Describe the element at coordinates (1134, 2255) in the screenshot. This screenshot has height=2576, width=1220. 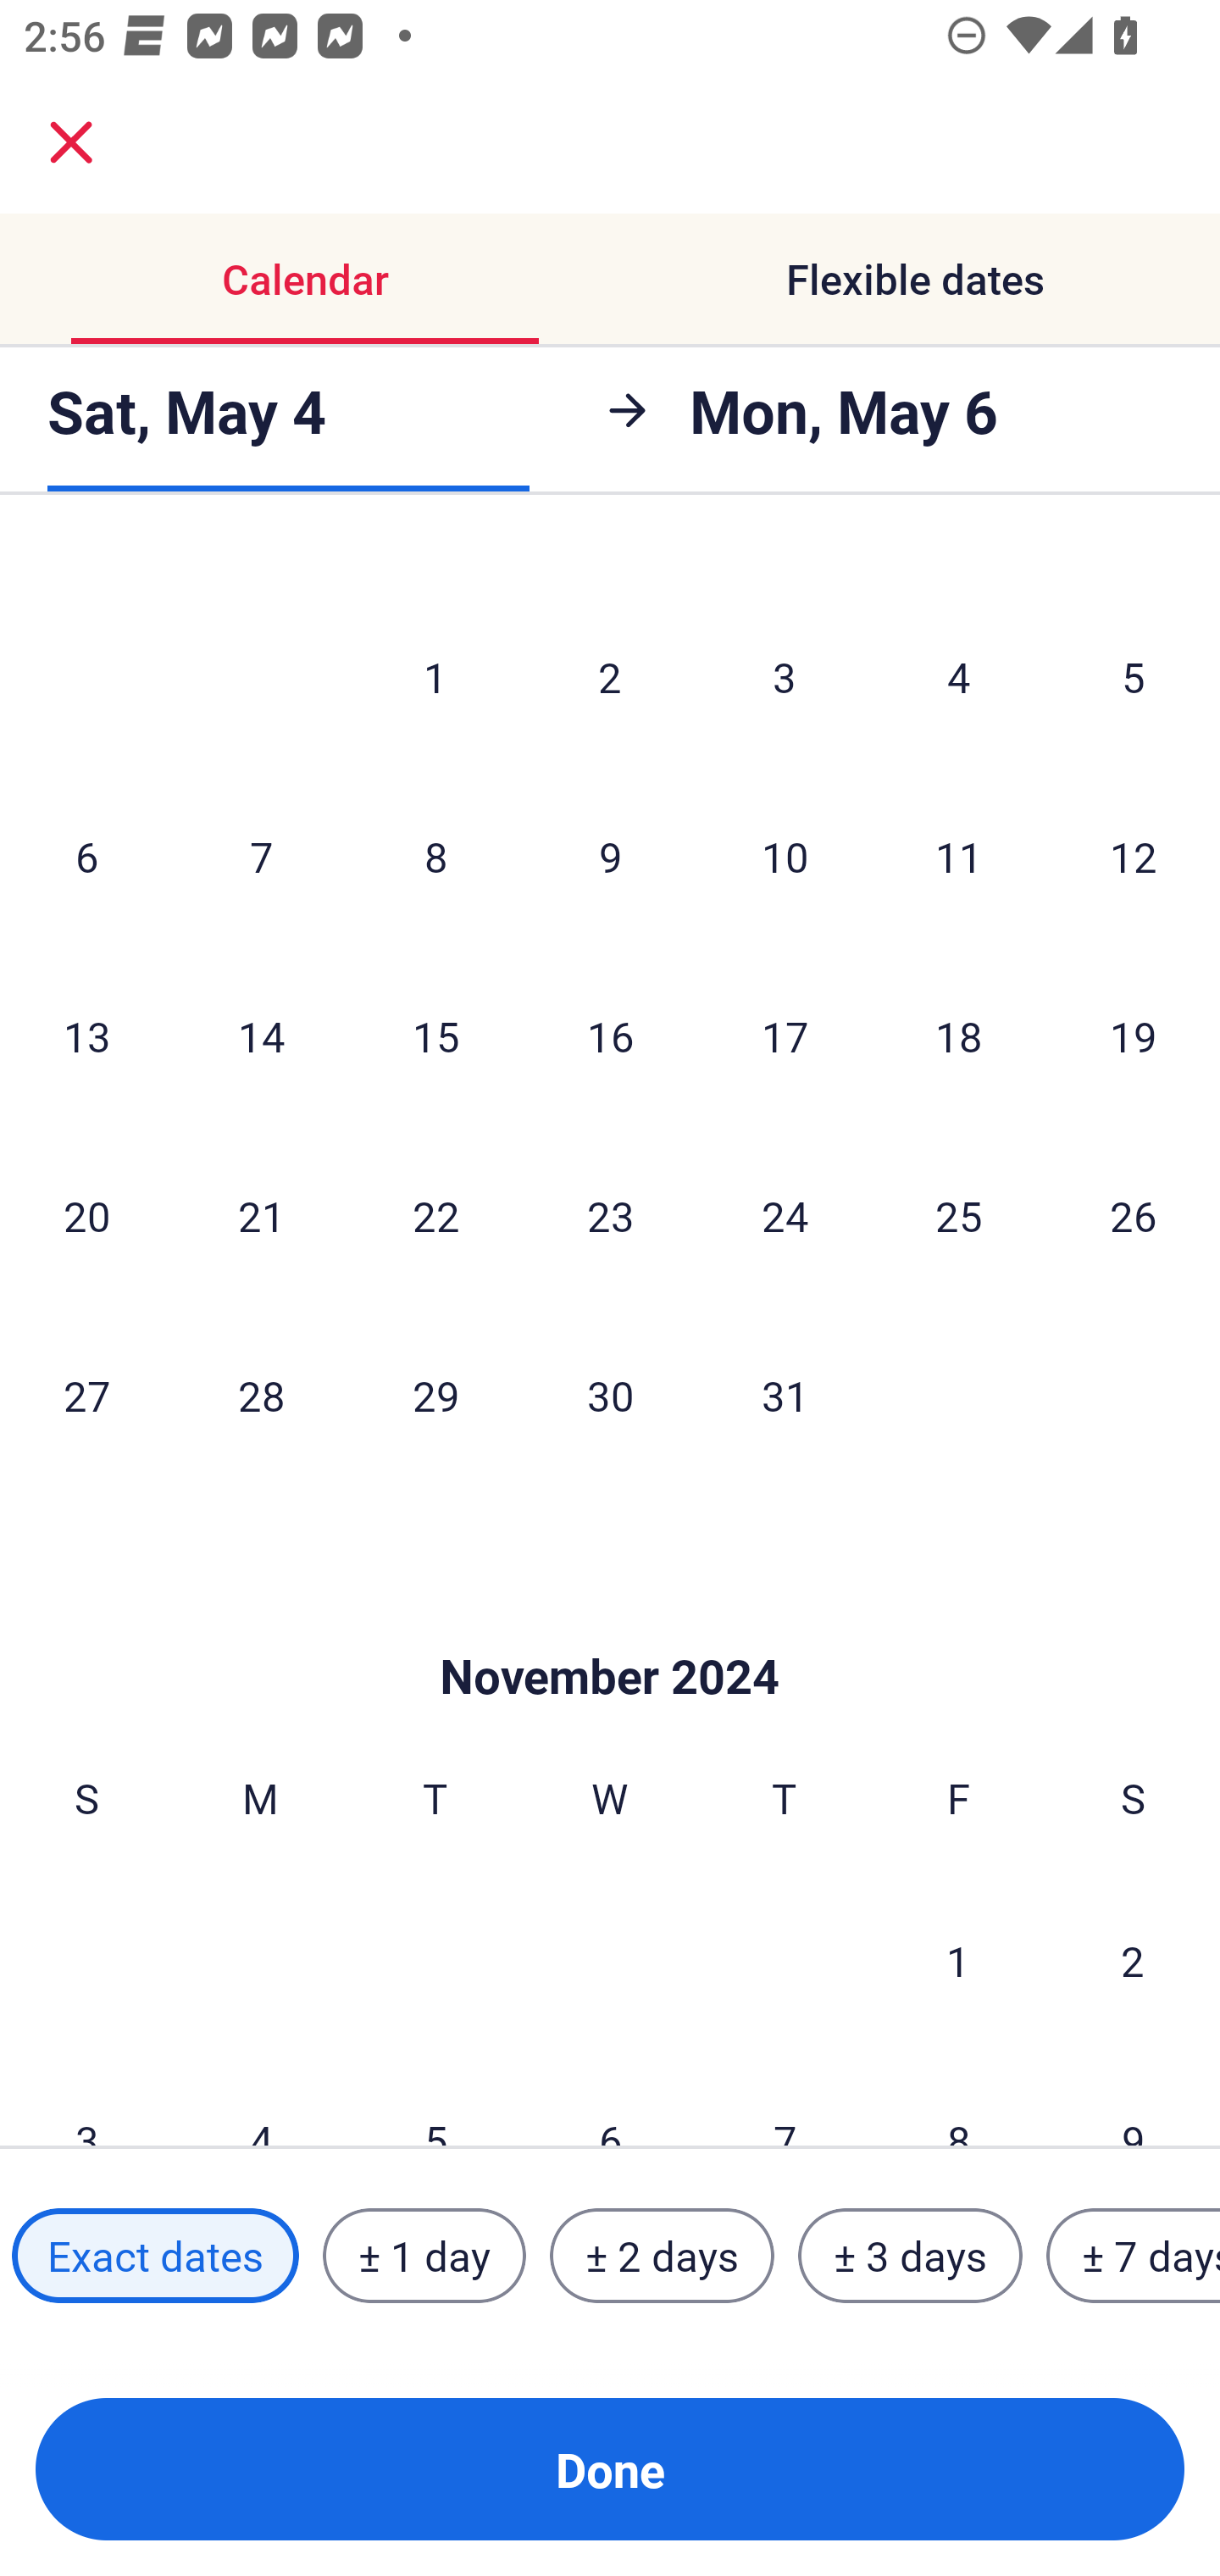
I see `± 7 days` at that location.